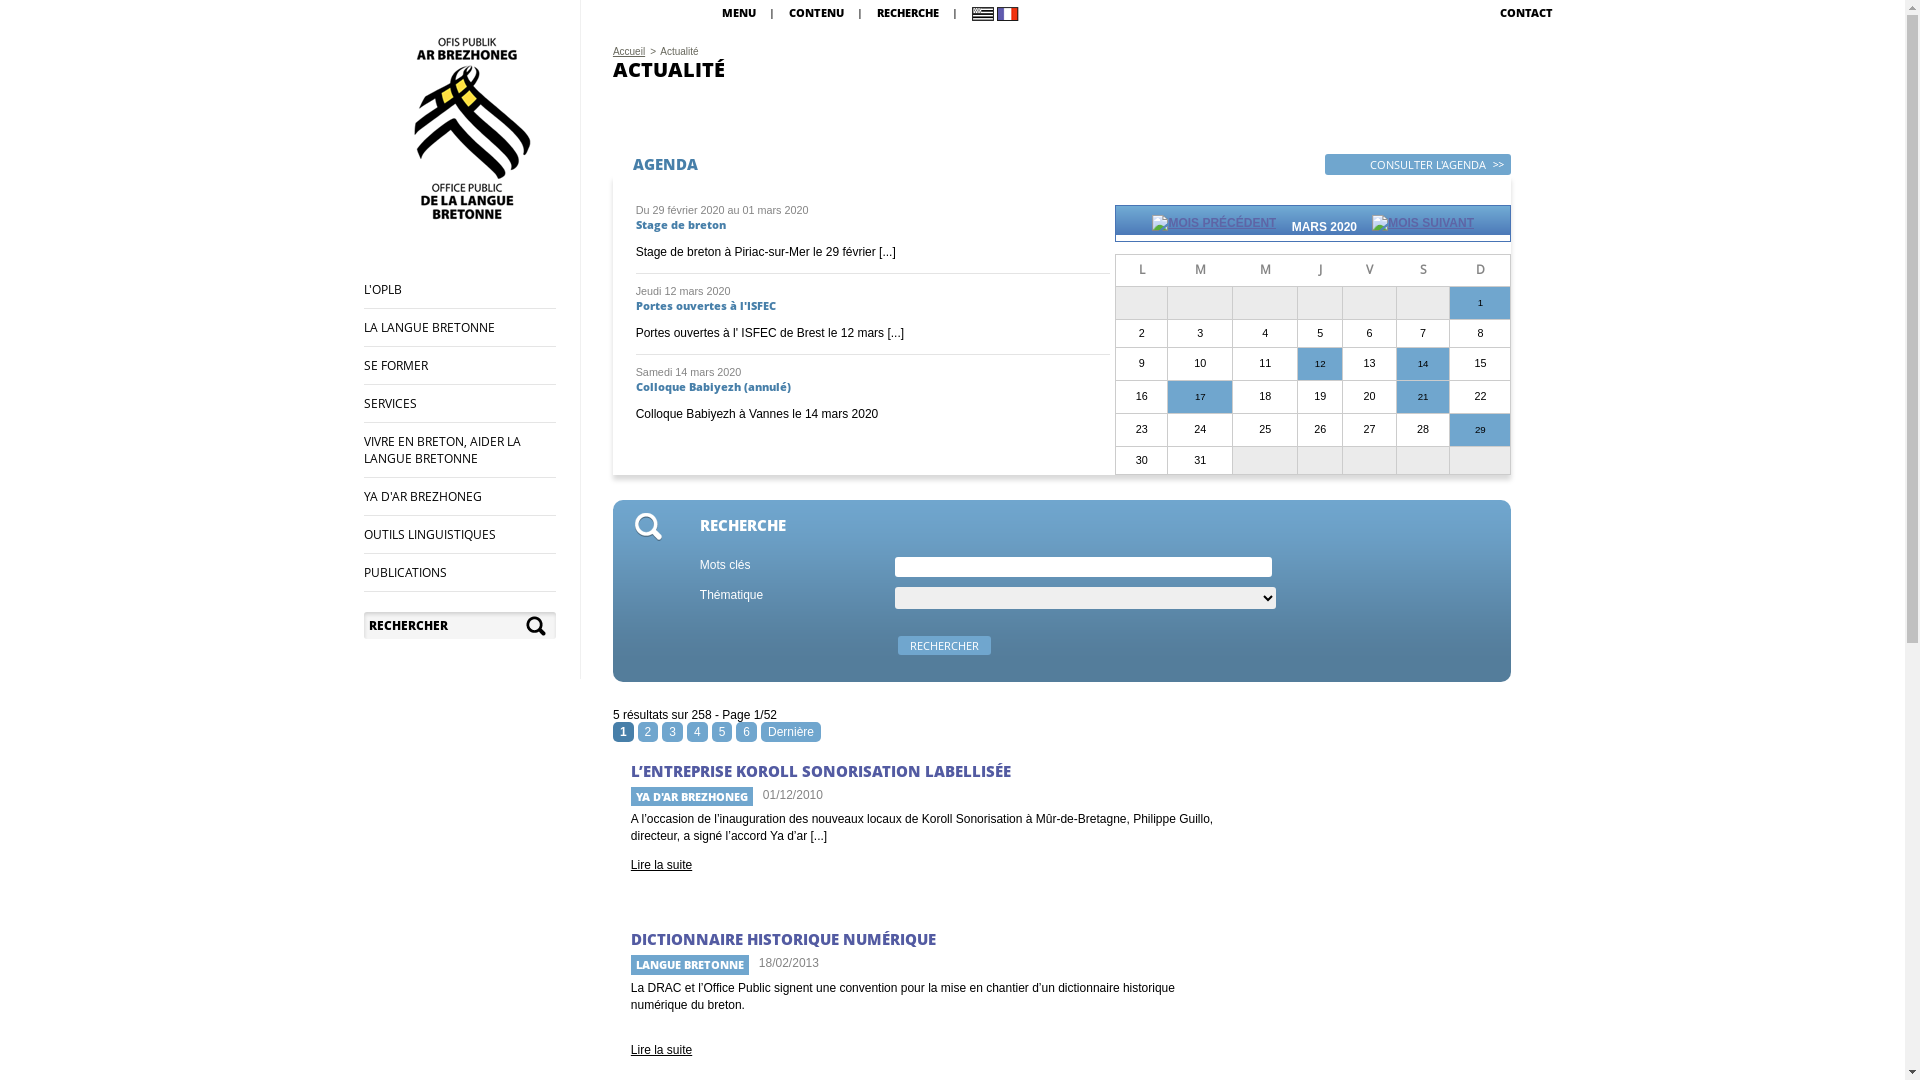 This screenshot has height=1080, width=1920. I want to click on OK, so click(538, 626).